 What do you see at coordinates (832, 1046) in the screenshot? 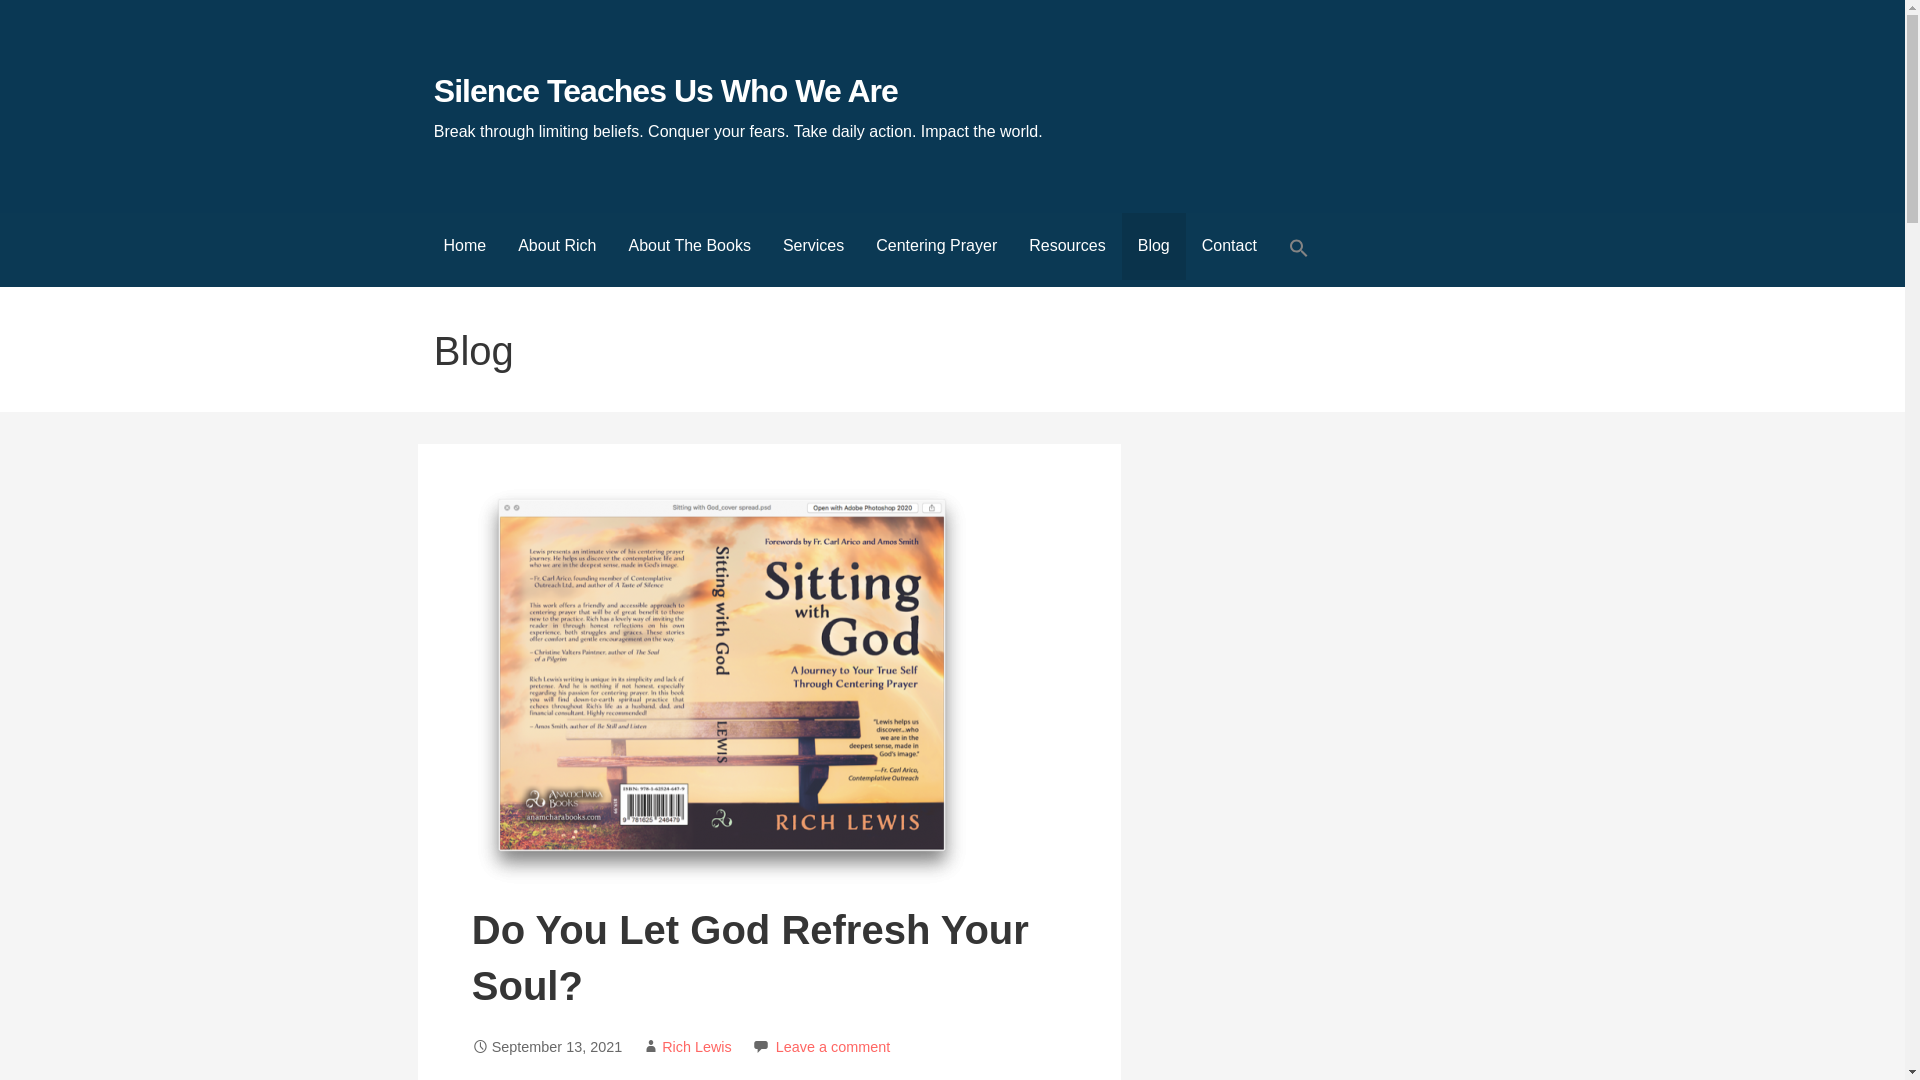
I see `Leave a comment` at bounding box center [832, 1046].